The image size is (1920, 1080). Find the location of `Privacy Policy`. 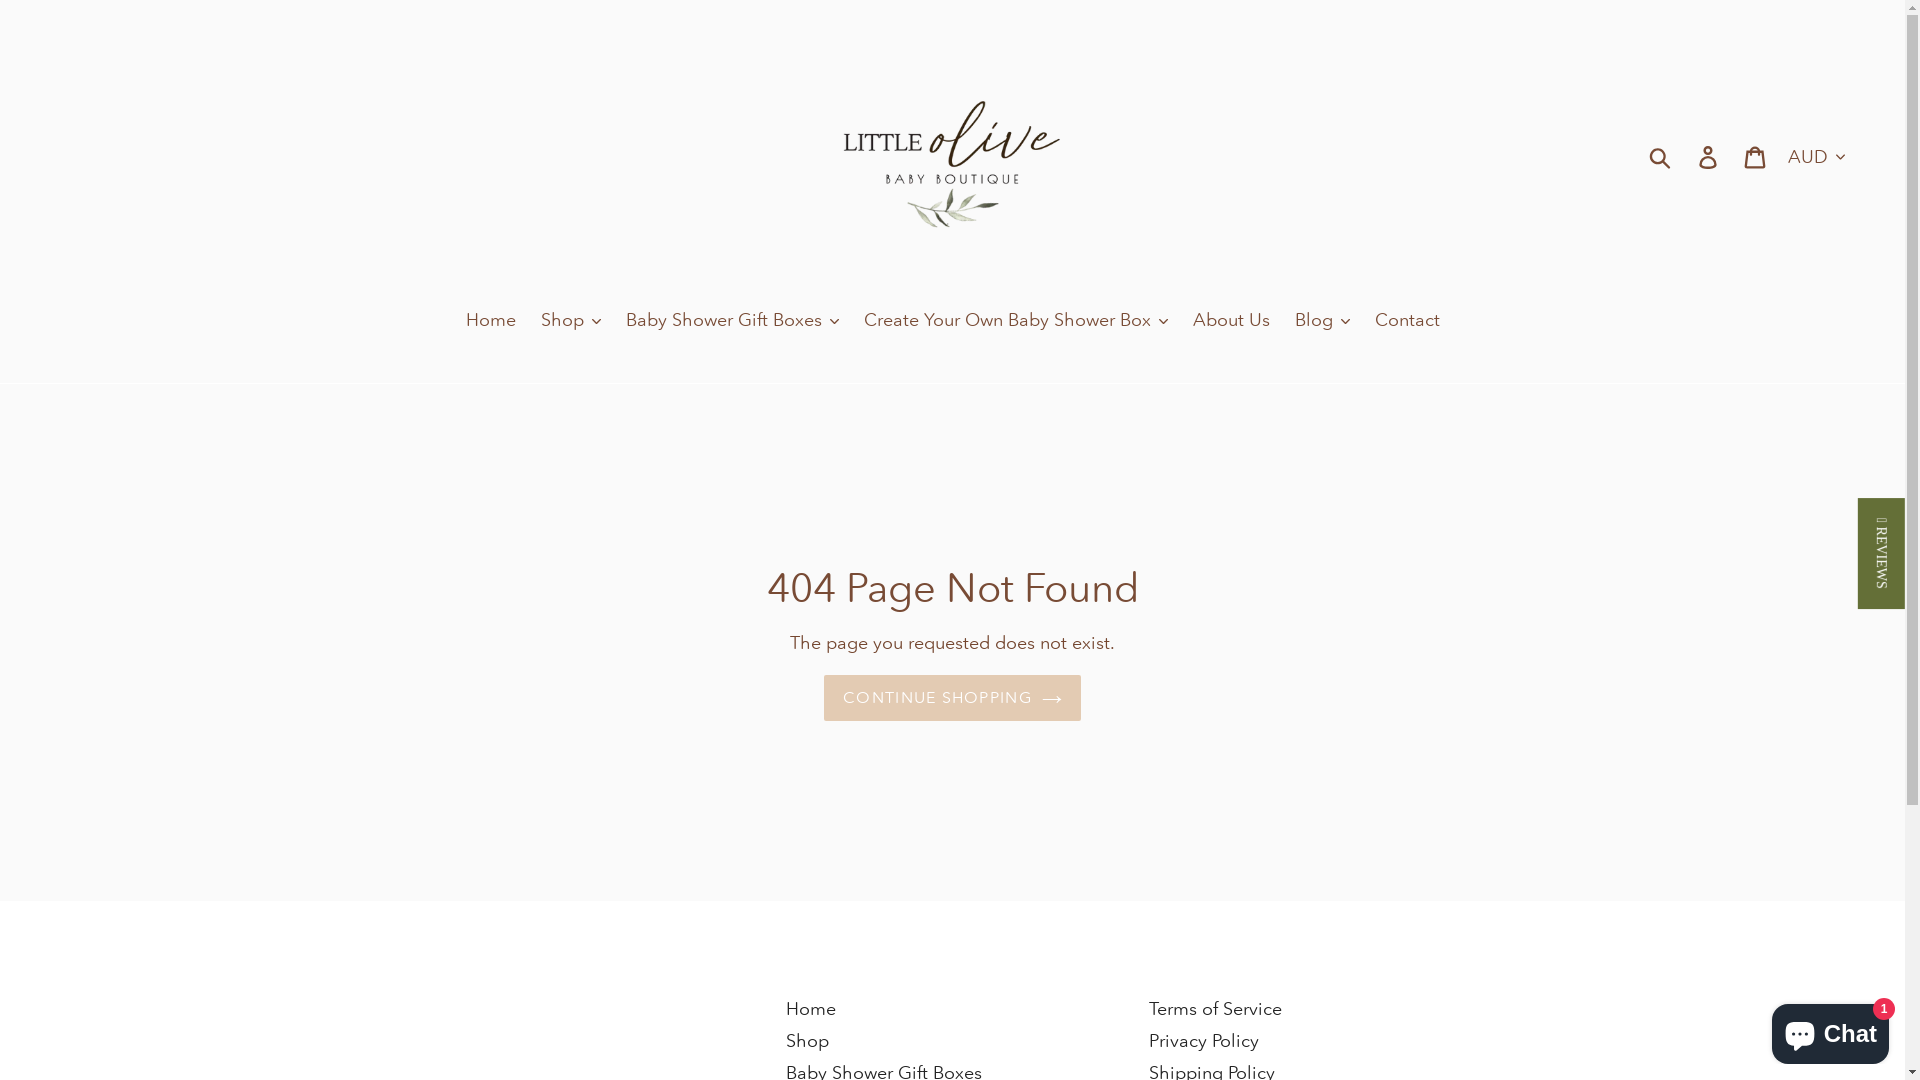

Privacy Policy is located at coordinates (1204, 1040).